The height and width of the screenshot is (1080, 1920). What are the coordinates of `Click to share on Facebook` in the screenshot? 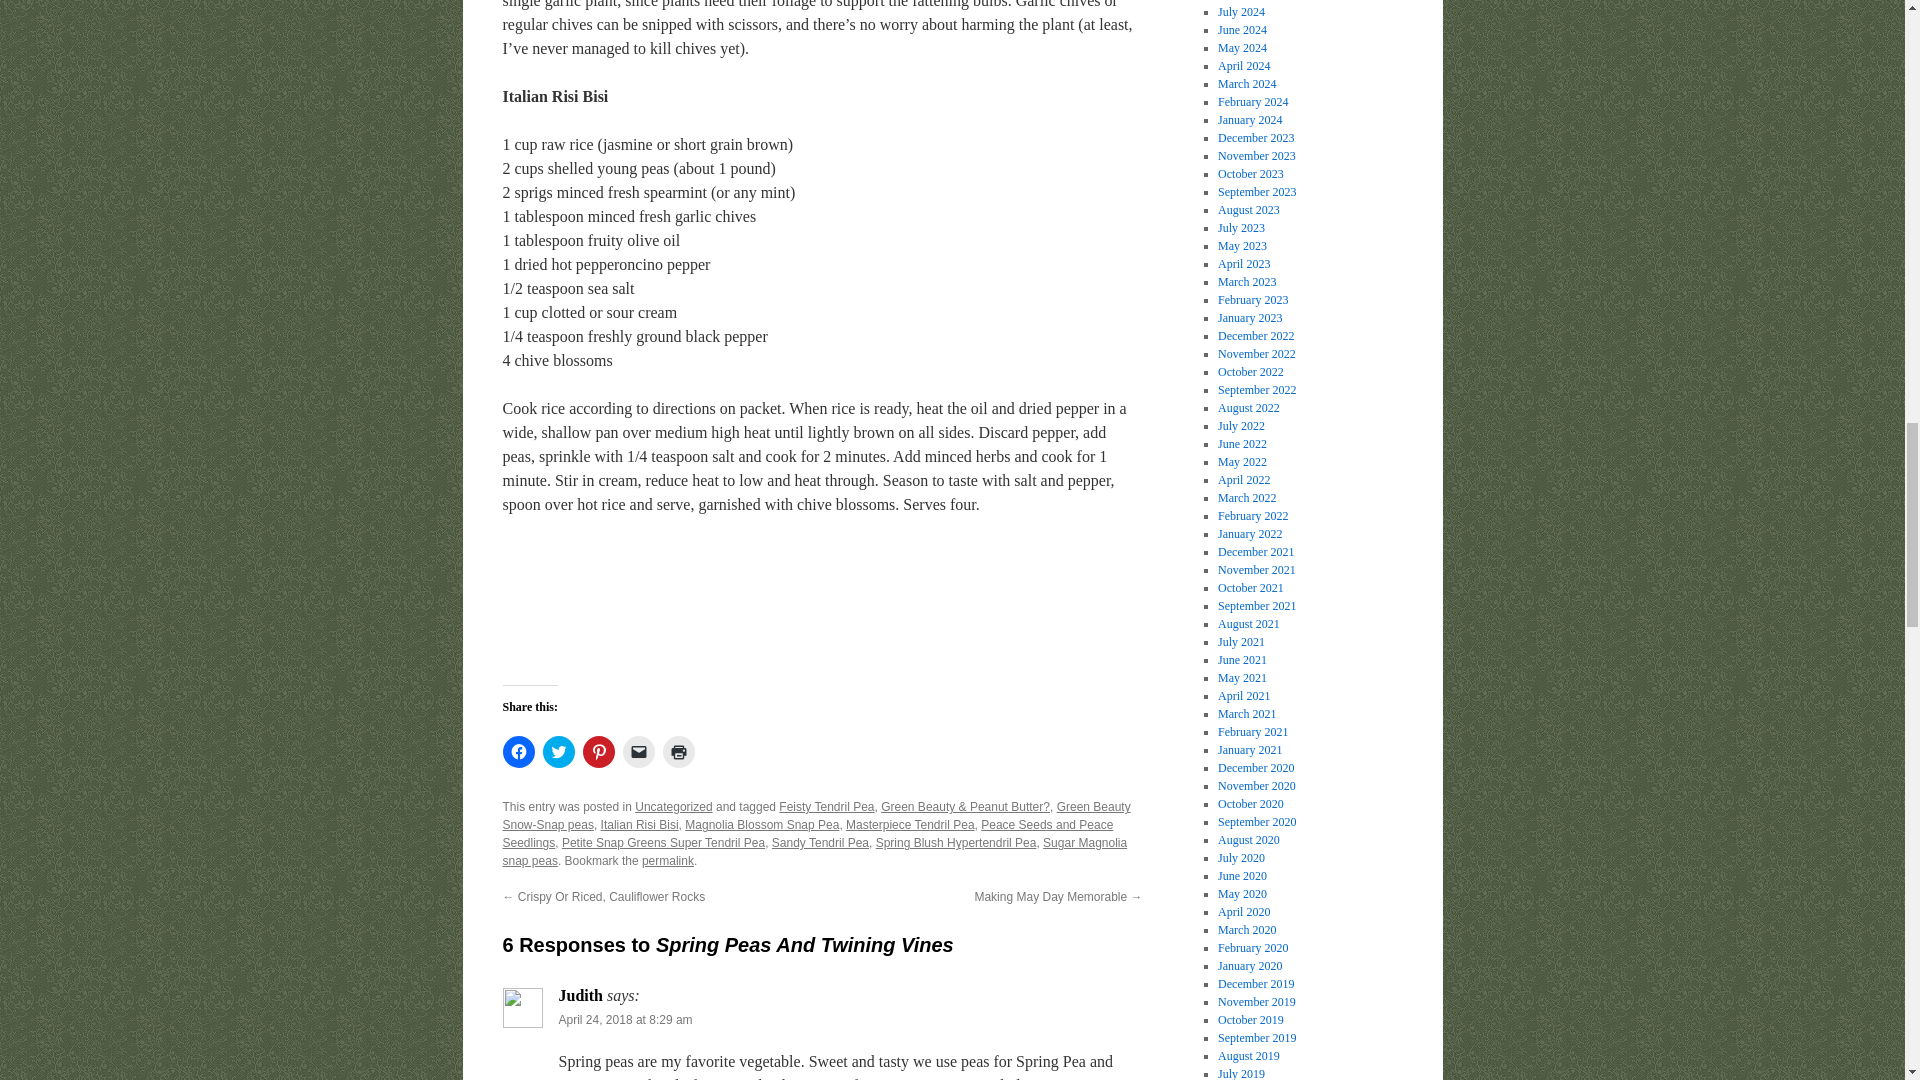 It's located at (517, 751).